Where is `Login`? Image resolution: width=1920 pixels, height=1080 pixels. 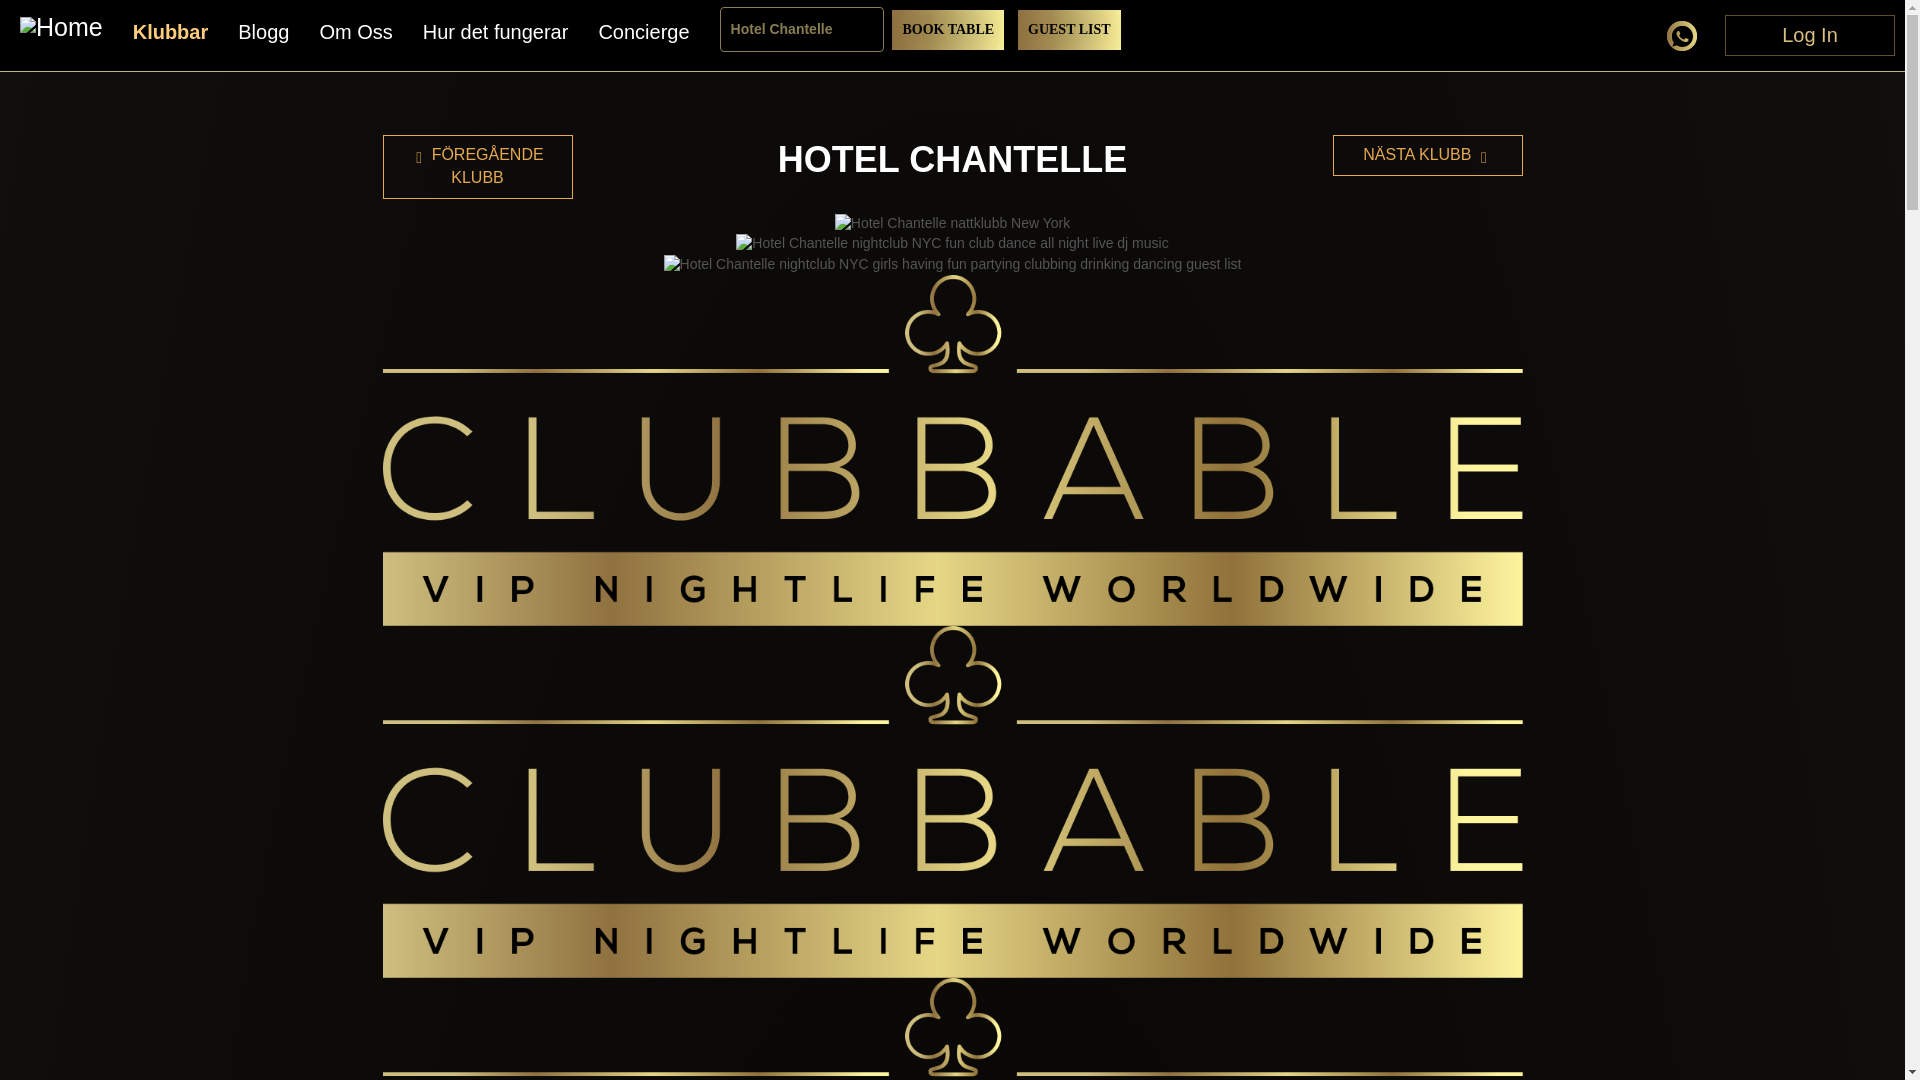 Login is located at coordinates (1810, 36).